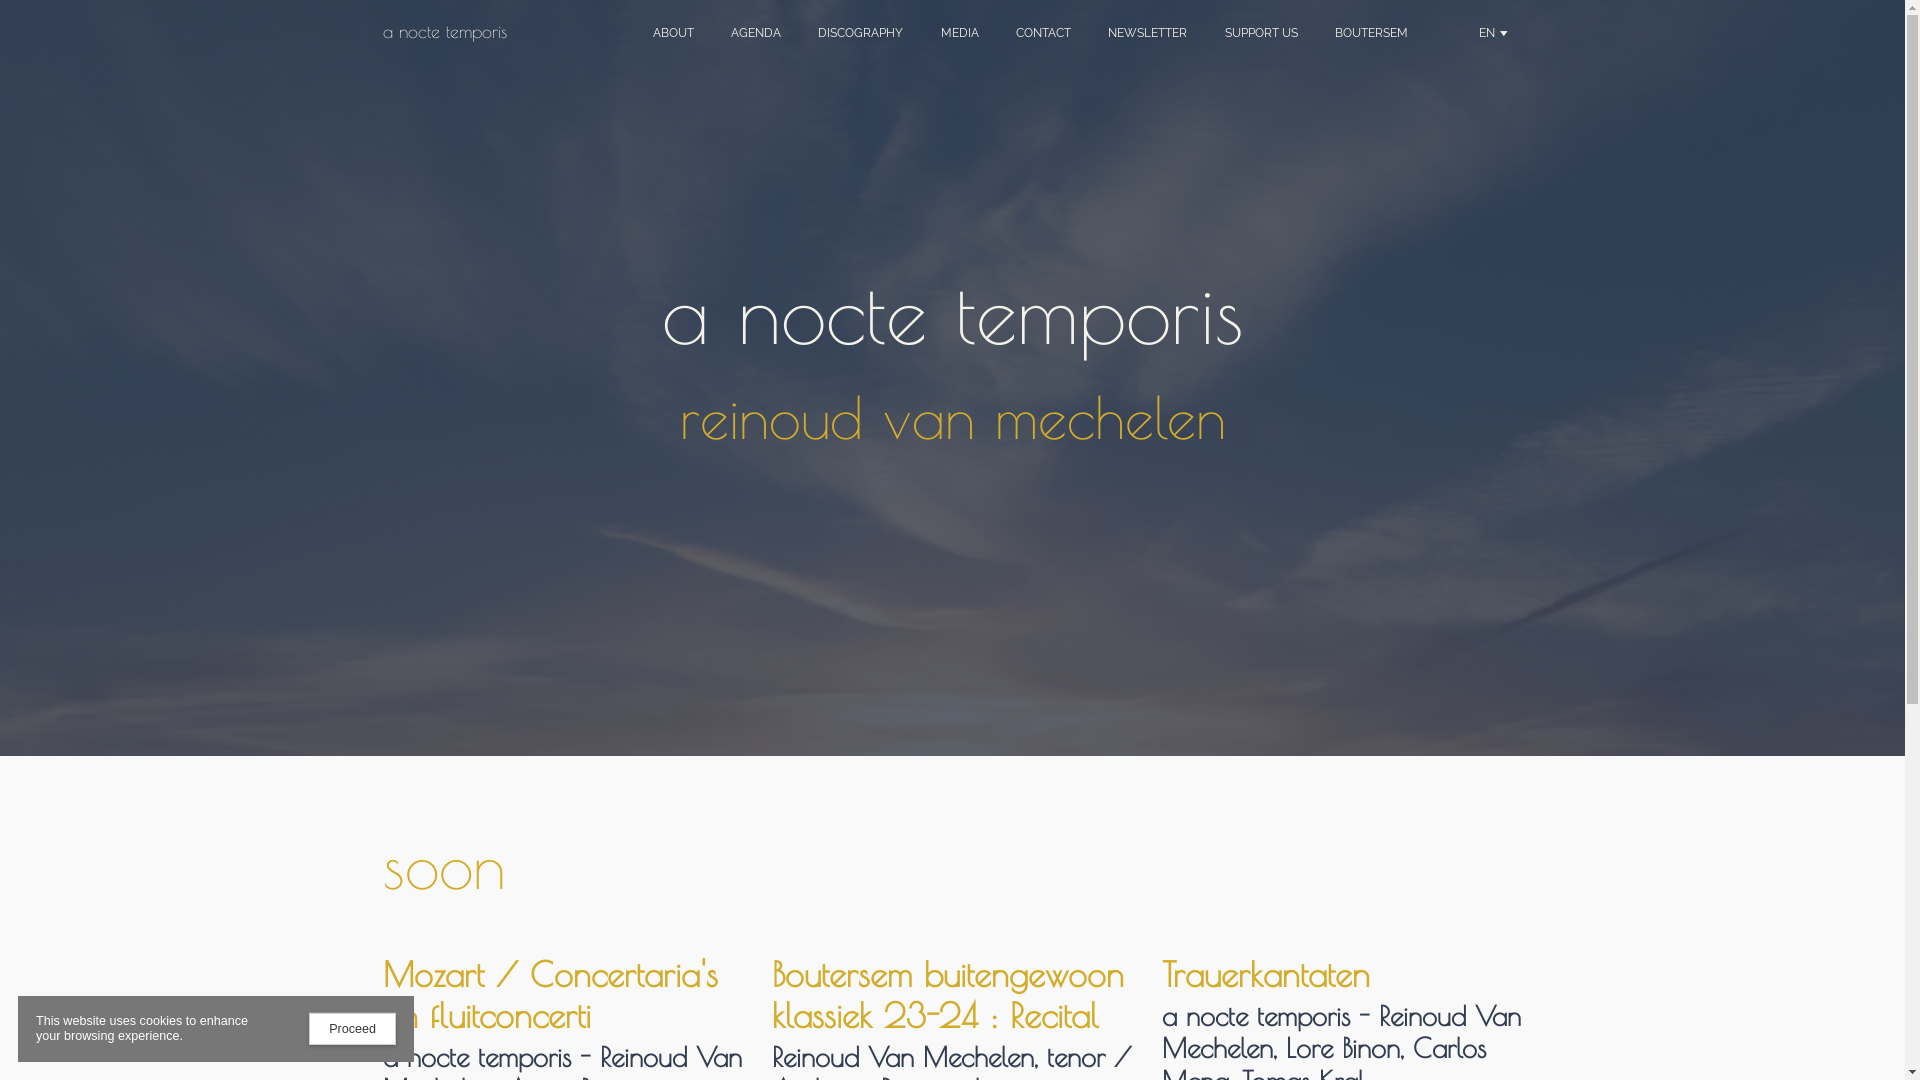  I want to click on DISCOGRAPHY, so click(861, 34).